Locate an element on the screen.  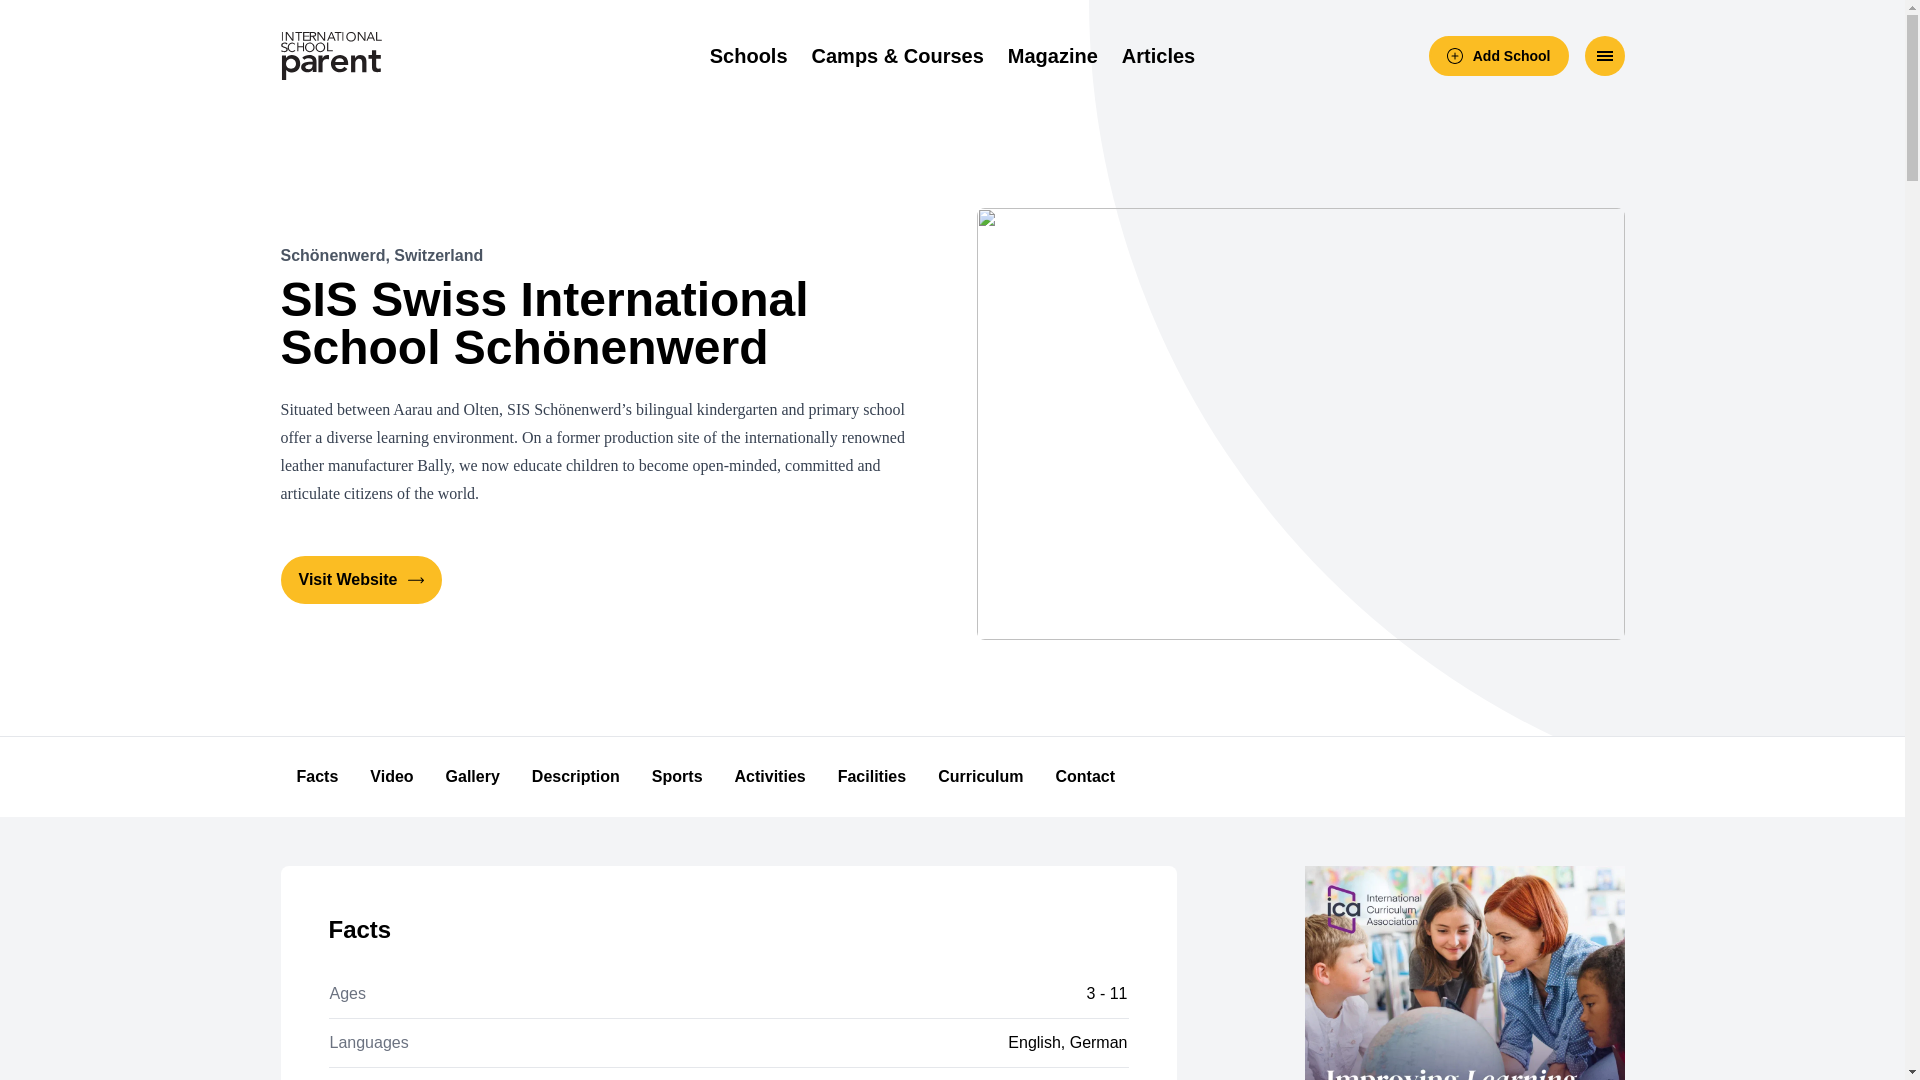
Gallery is located at coordinates (473, 776).